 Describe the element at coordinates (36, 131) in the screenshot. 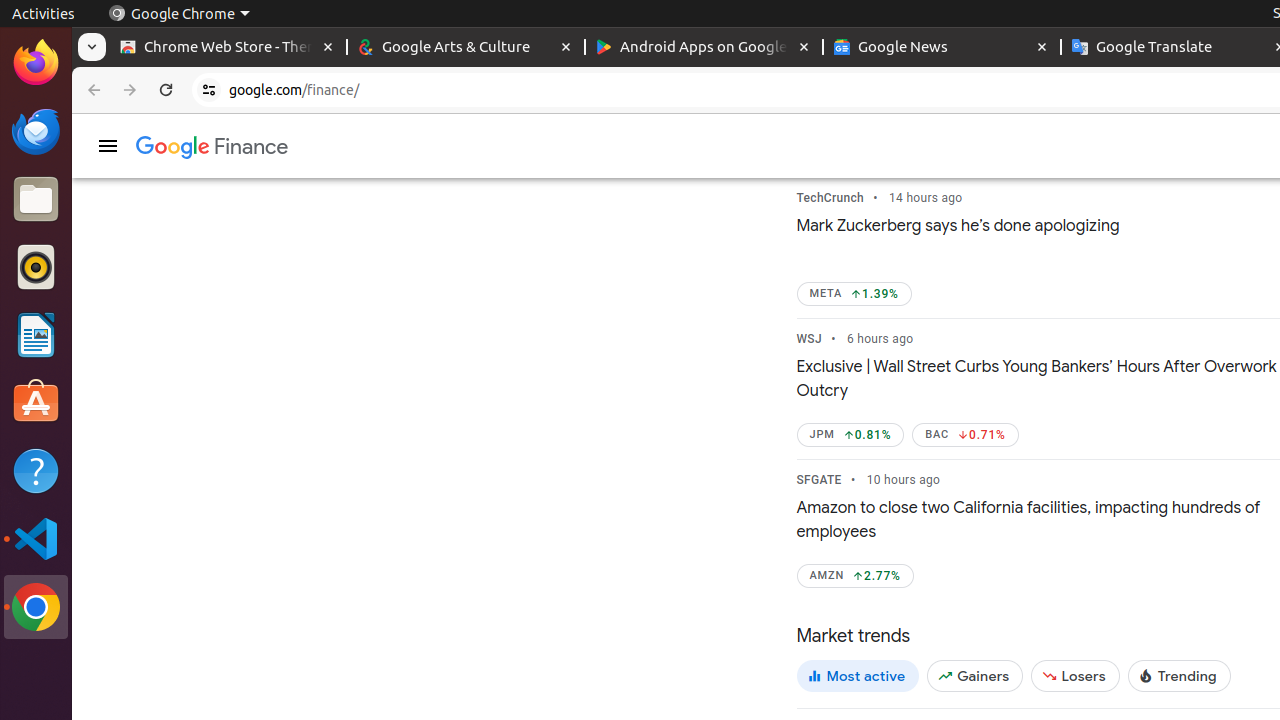

I see `Thunderbird Mail` at that location.